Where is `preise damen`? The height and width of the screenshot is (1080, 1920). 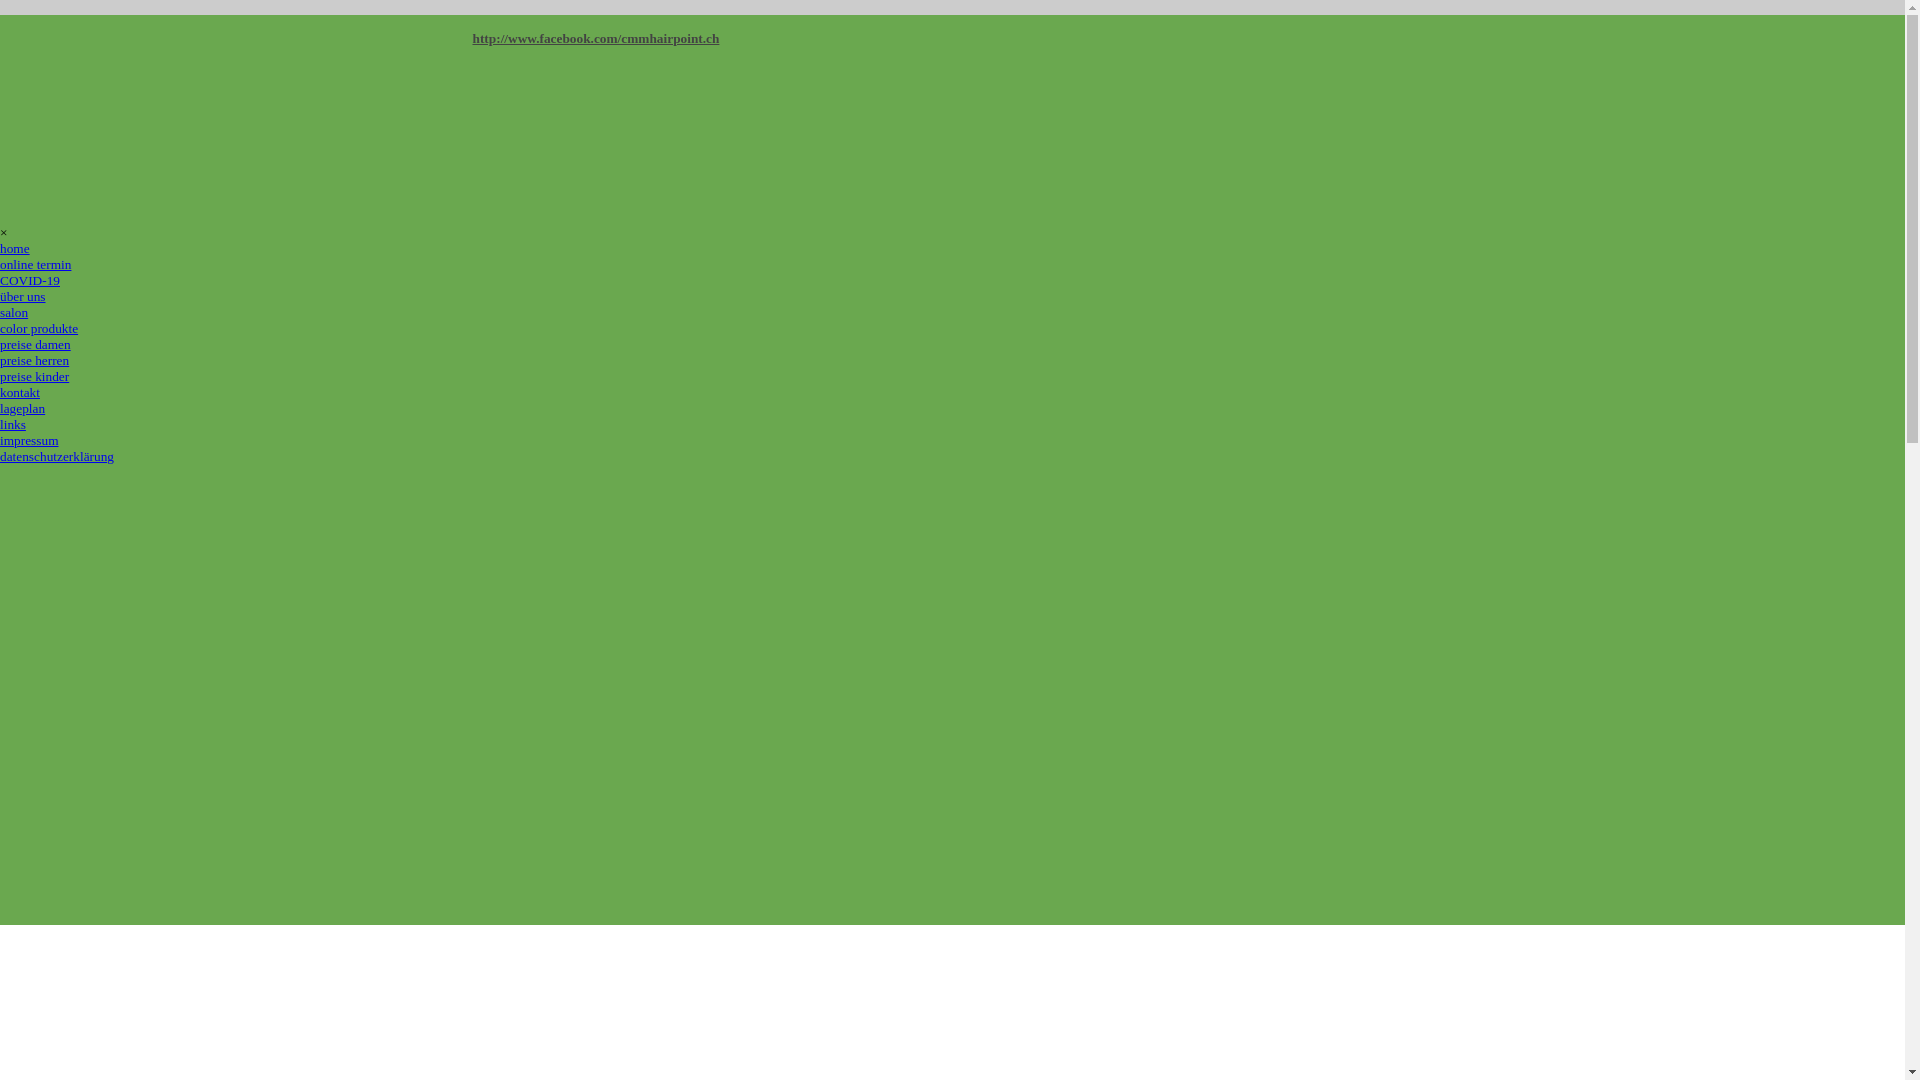 preise damen is located at coordinates (36, 344).